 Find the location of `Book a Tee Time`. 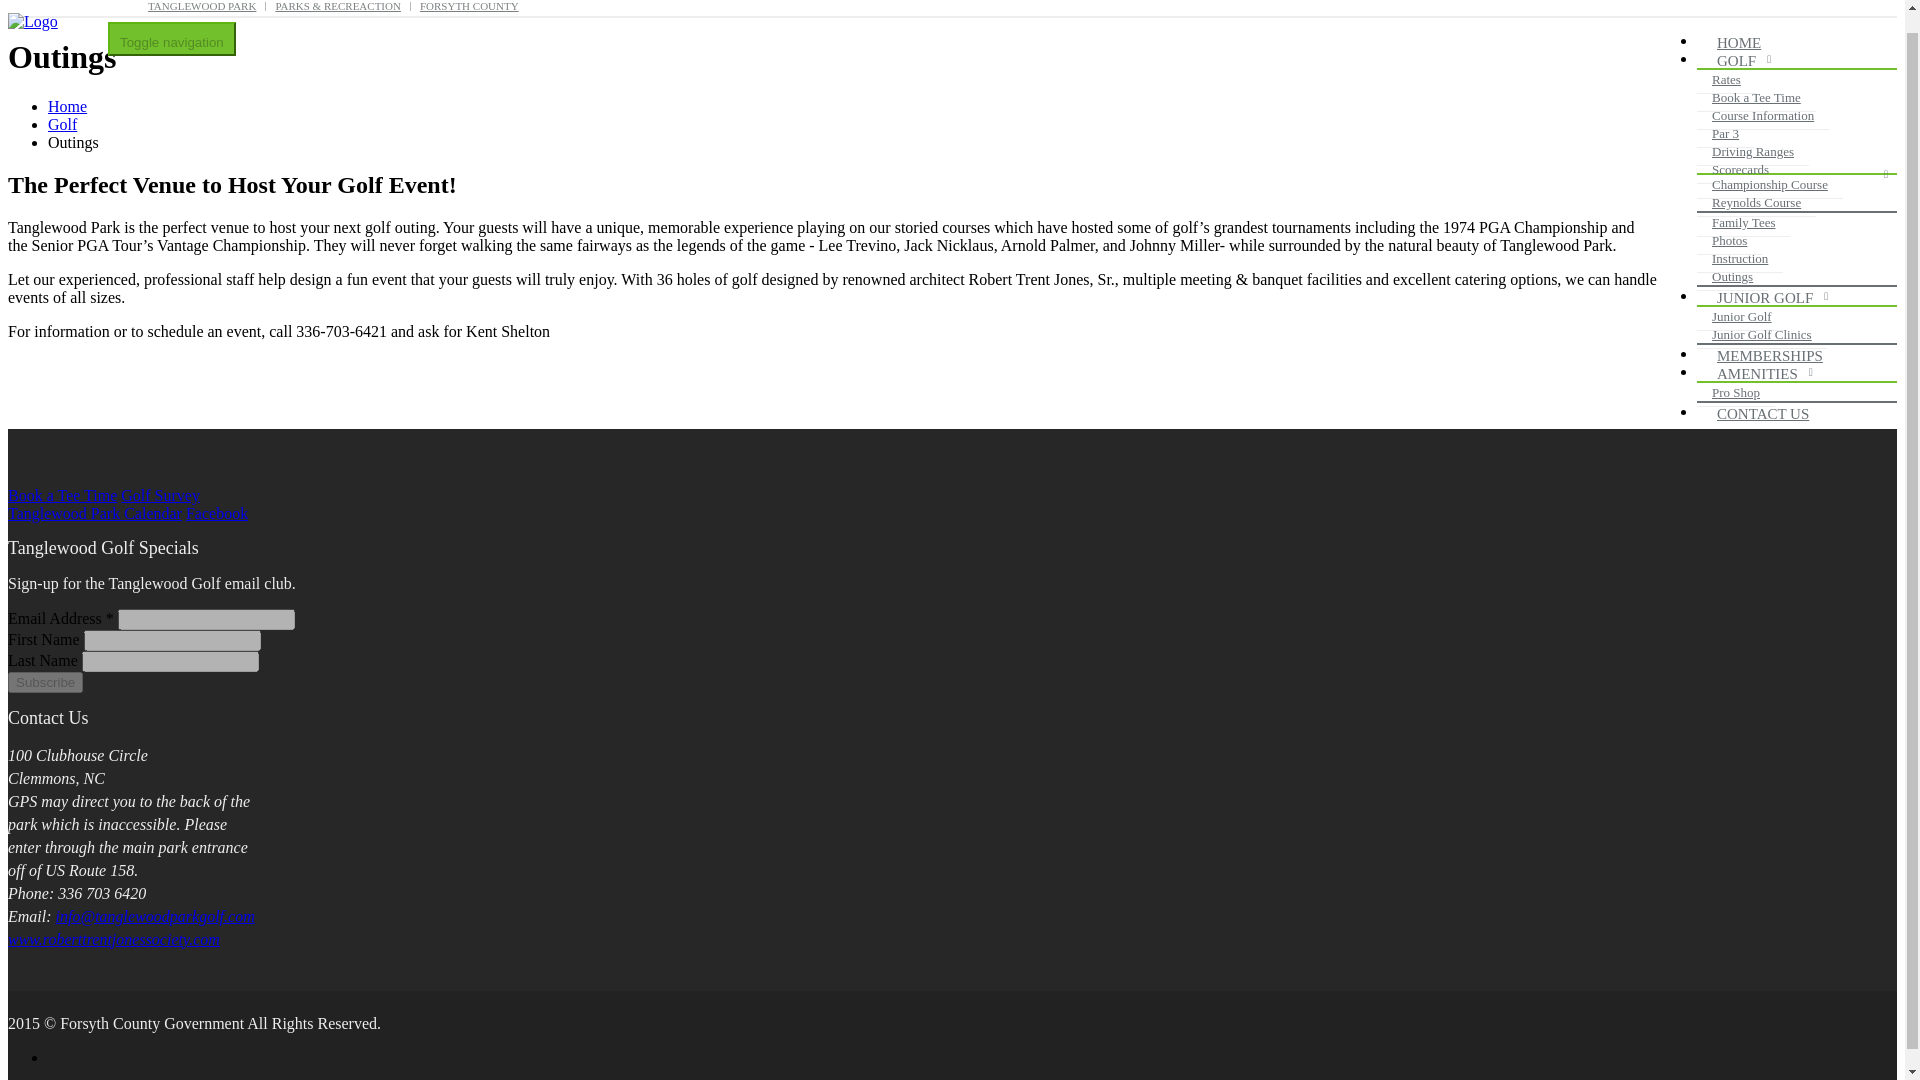

Book a Tee Time is located at coordinates (1756, 98).